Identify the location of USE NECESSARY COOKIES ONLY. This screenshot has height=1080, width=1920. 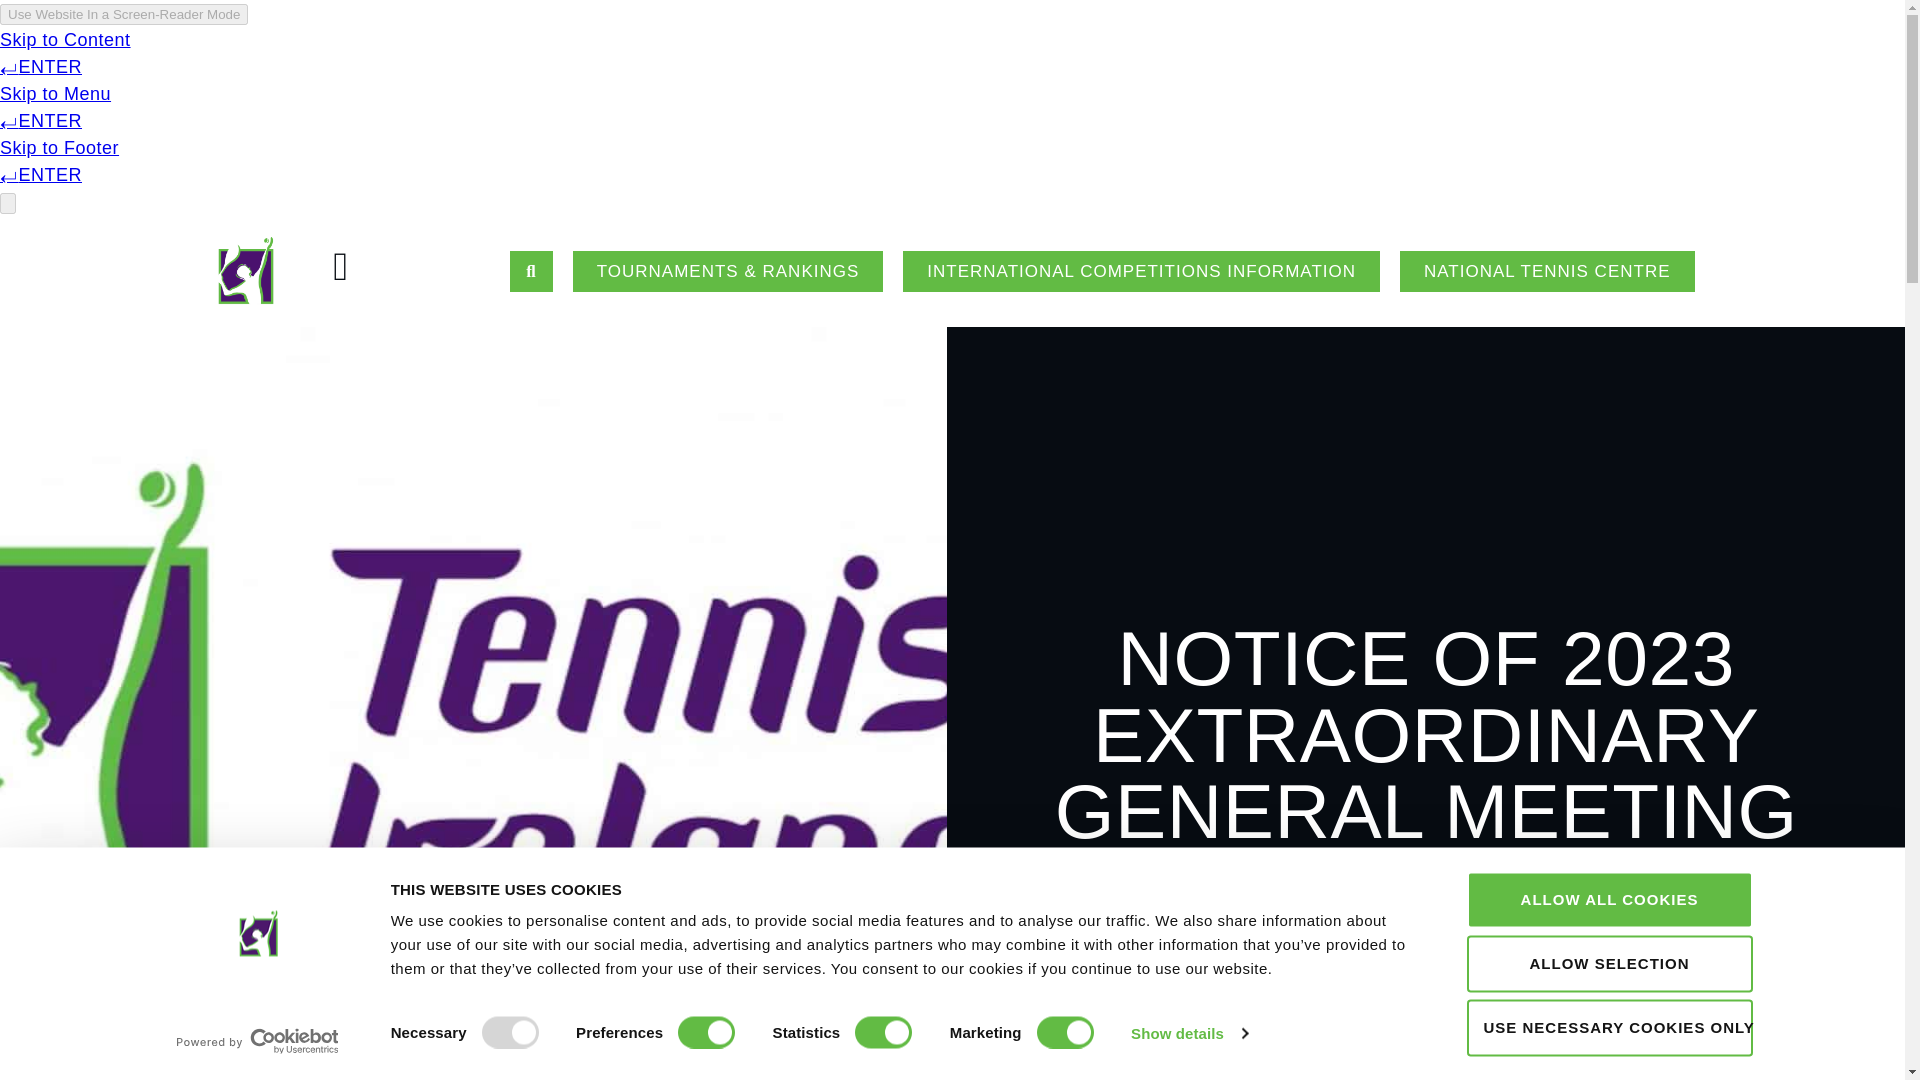
(1608, 1028).